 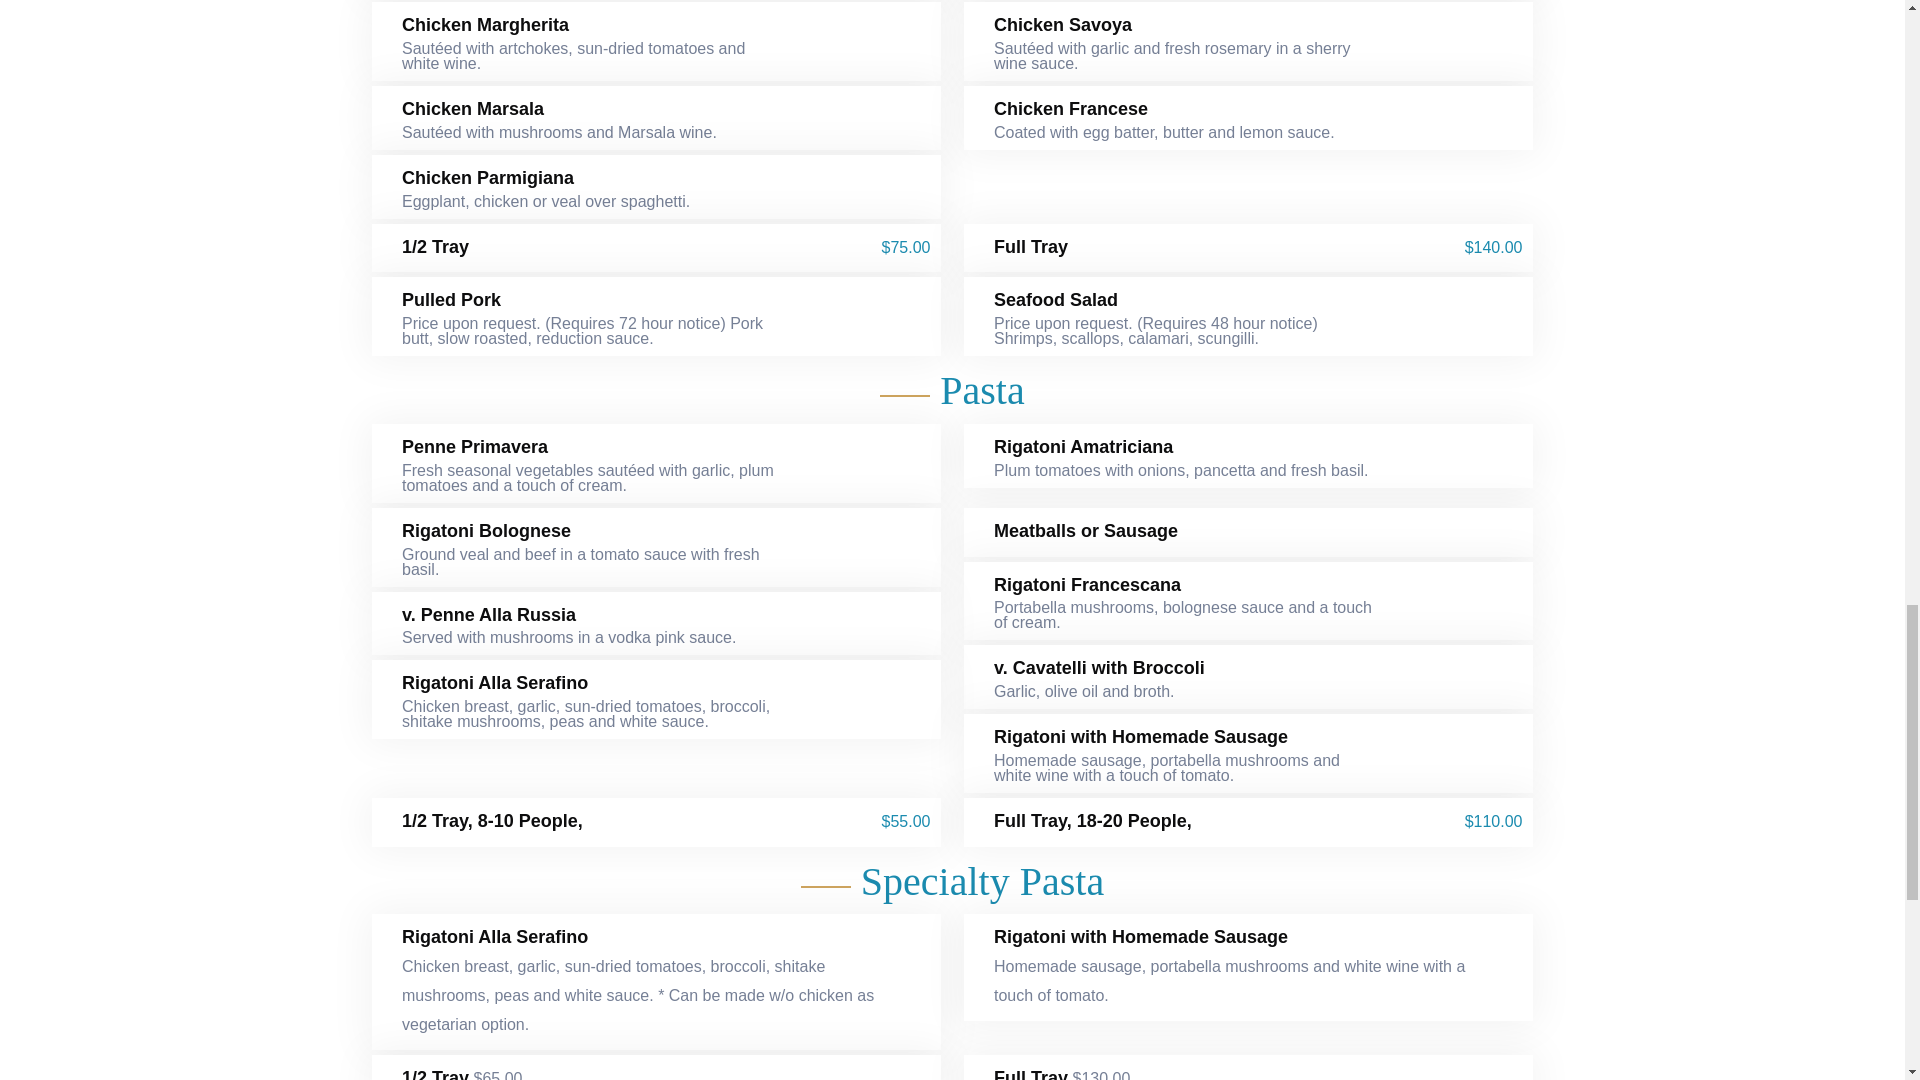 What do you see at coordinates (484, 26) in the screenshot?
I see `Chicken Margherita` at bounding box center [484, 26].